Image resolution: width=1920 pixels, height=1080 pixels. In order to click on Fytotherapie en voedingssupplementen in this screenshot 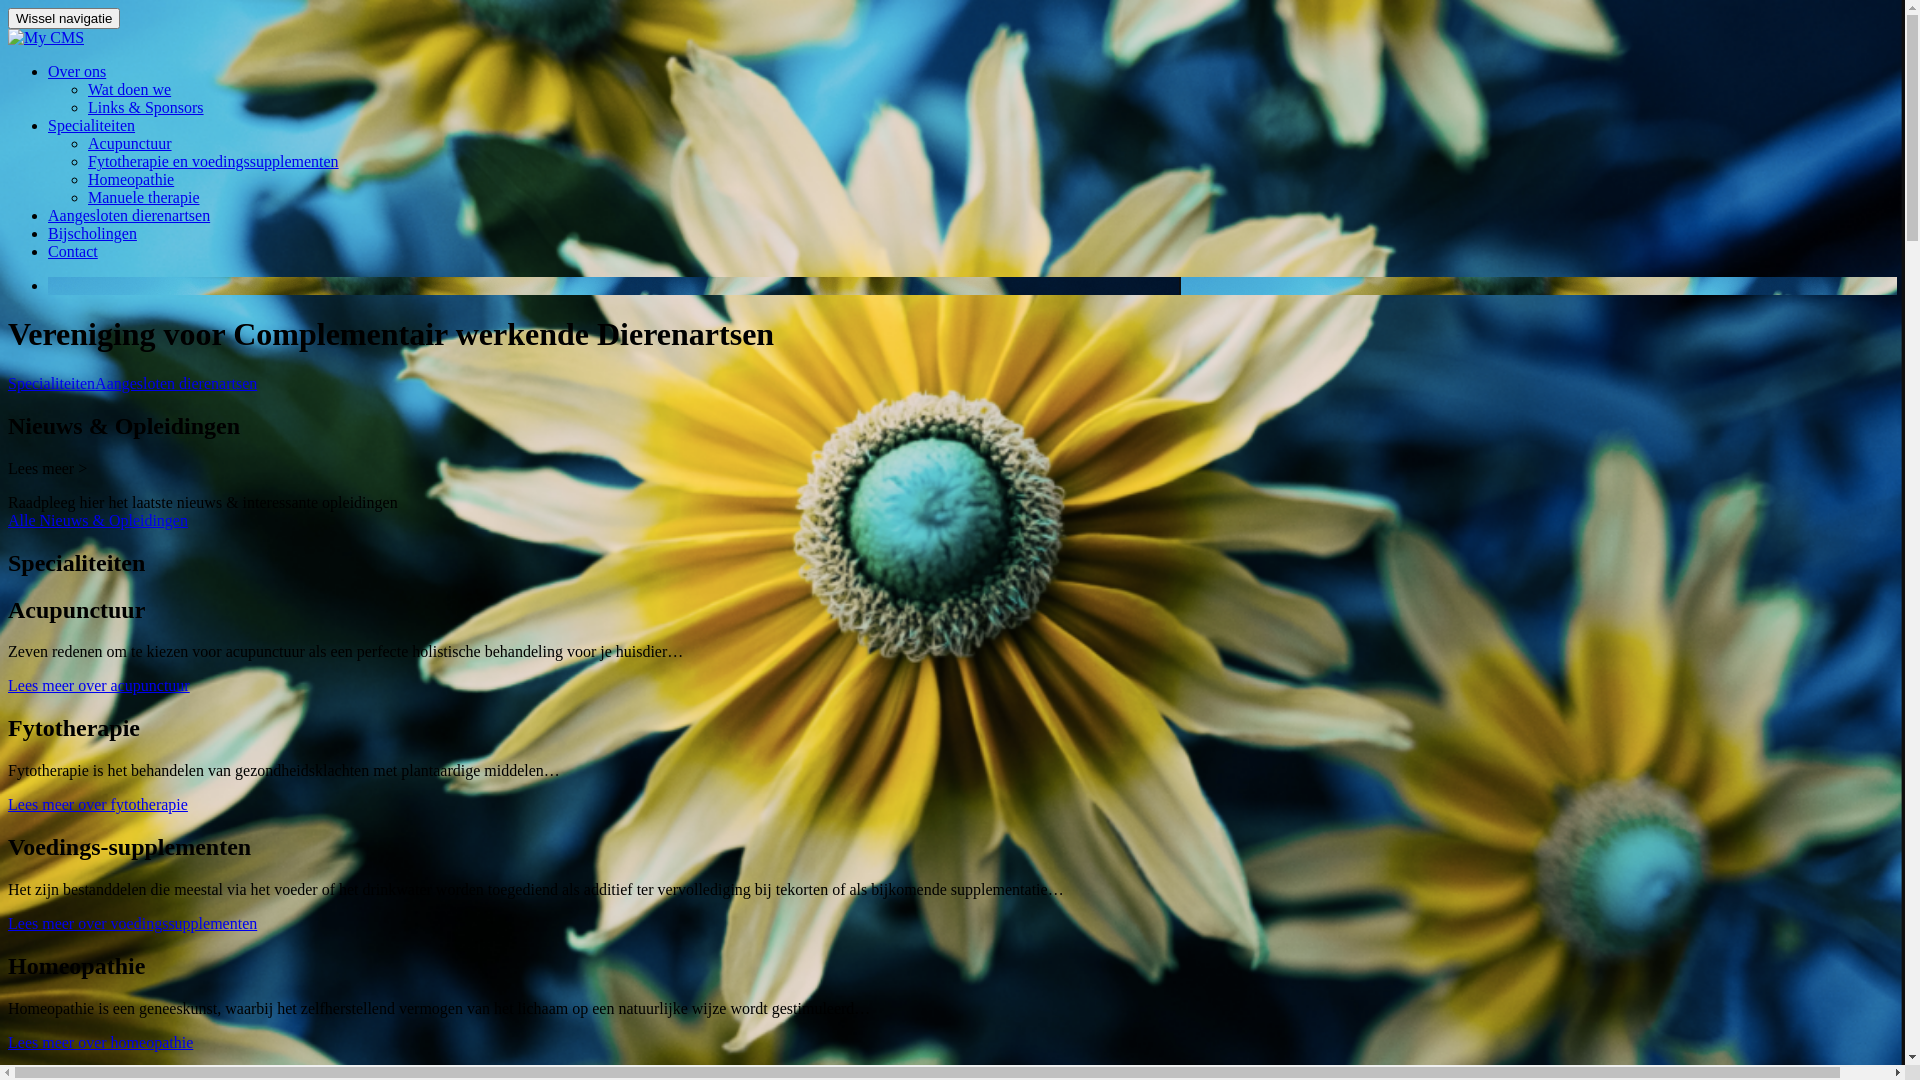, I will do `click(214, 162)`.